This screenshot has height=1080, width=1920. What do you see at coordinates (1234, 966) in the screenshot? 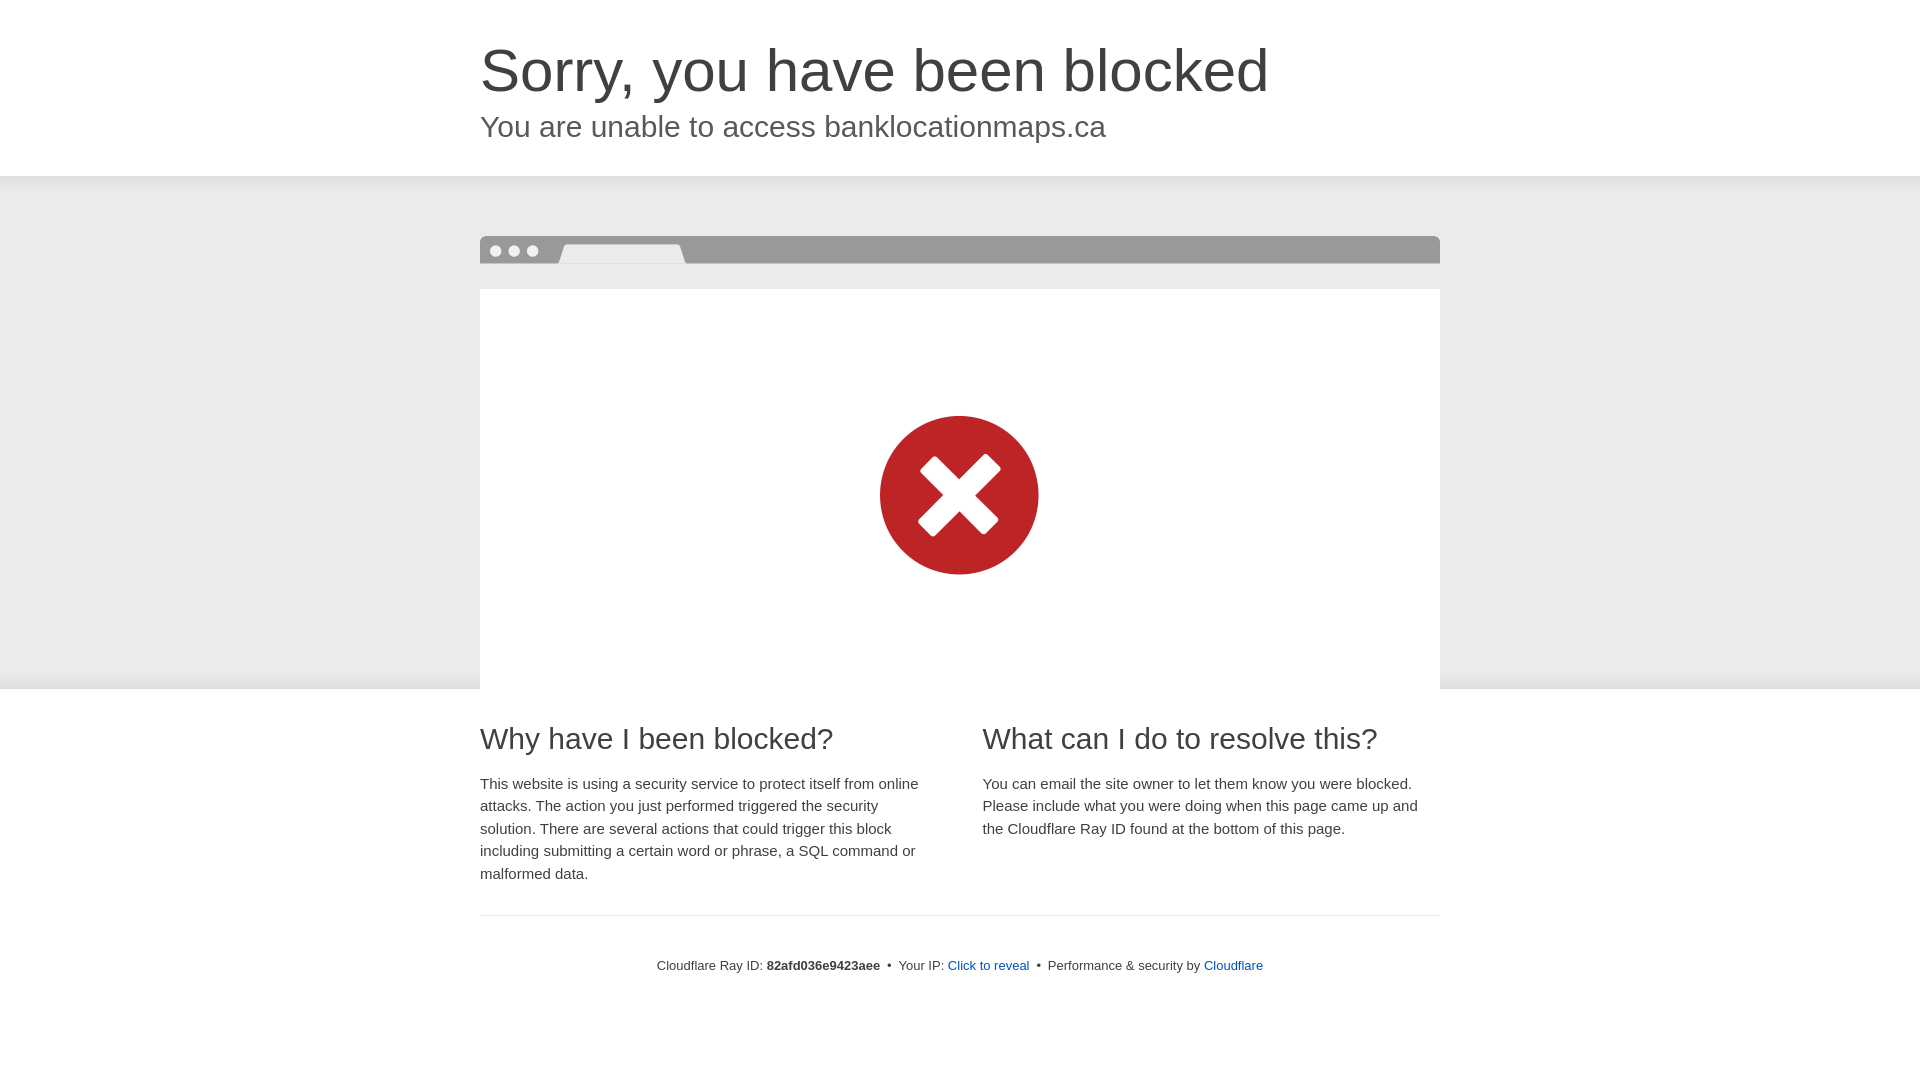
I see `Cloudflare` at bounding box center [1234, 966].